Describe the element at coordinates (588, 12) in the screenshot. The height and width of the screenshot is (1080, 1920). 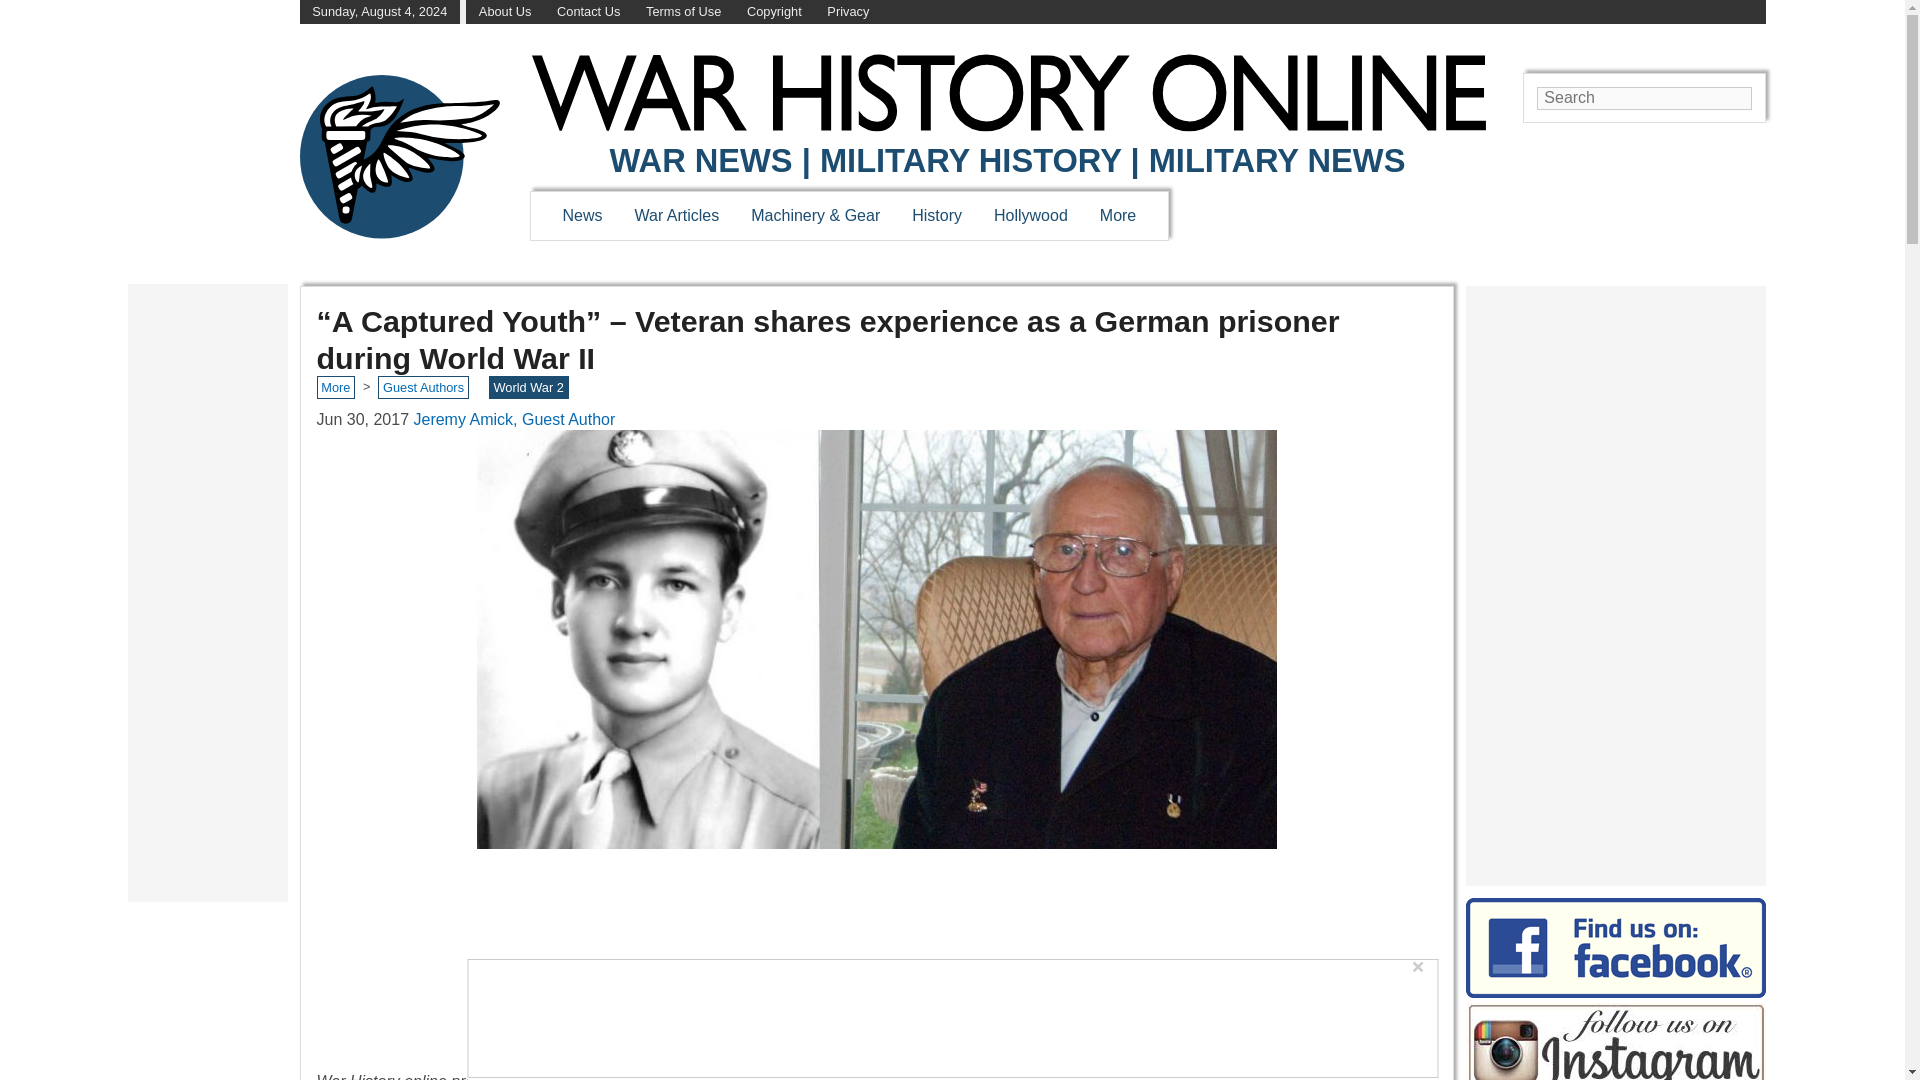
I see `Contact Us` at that location.